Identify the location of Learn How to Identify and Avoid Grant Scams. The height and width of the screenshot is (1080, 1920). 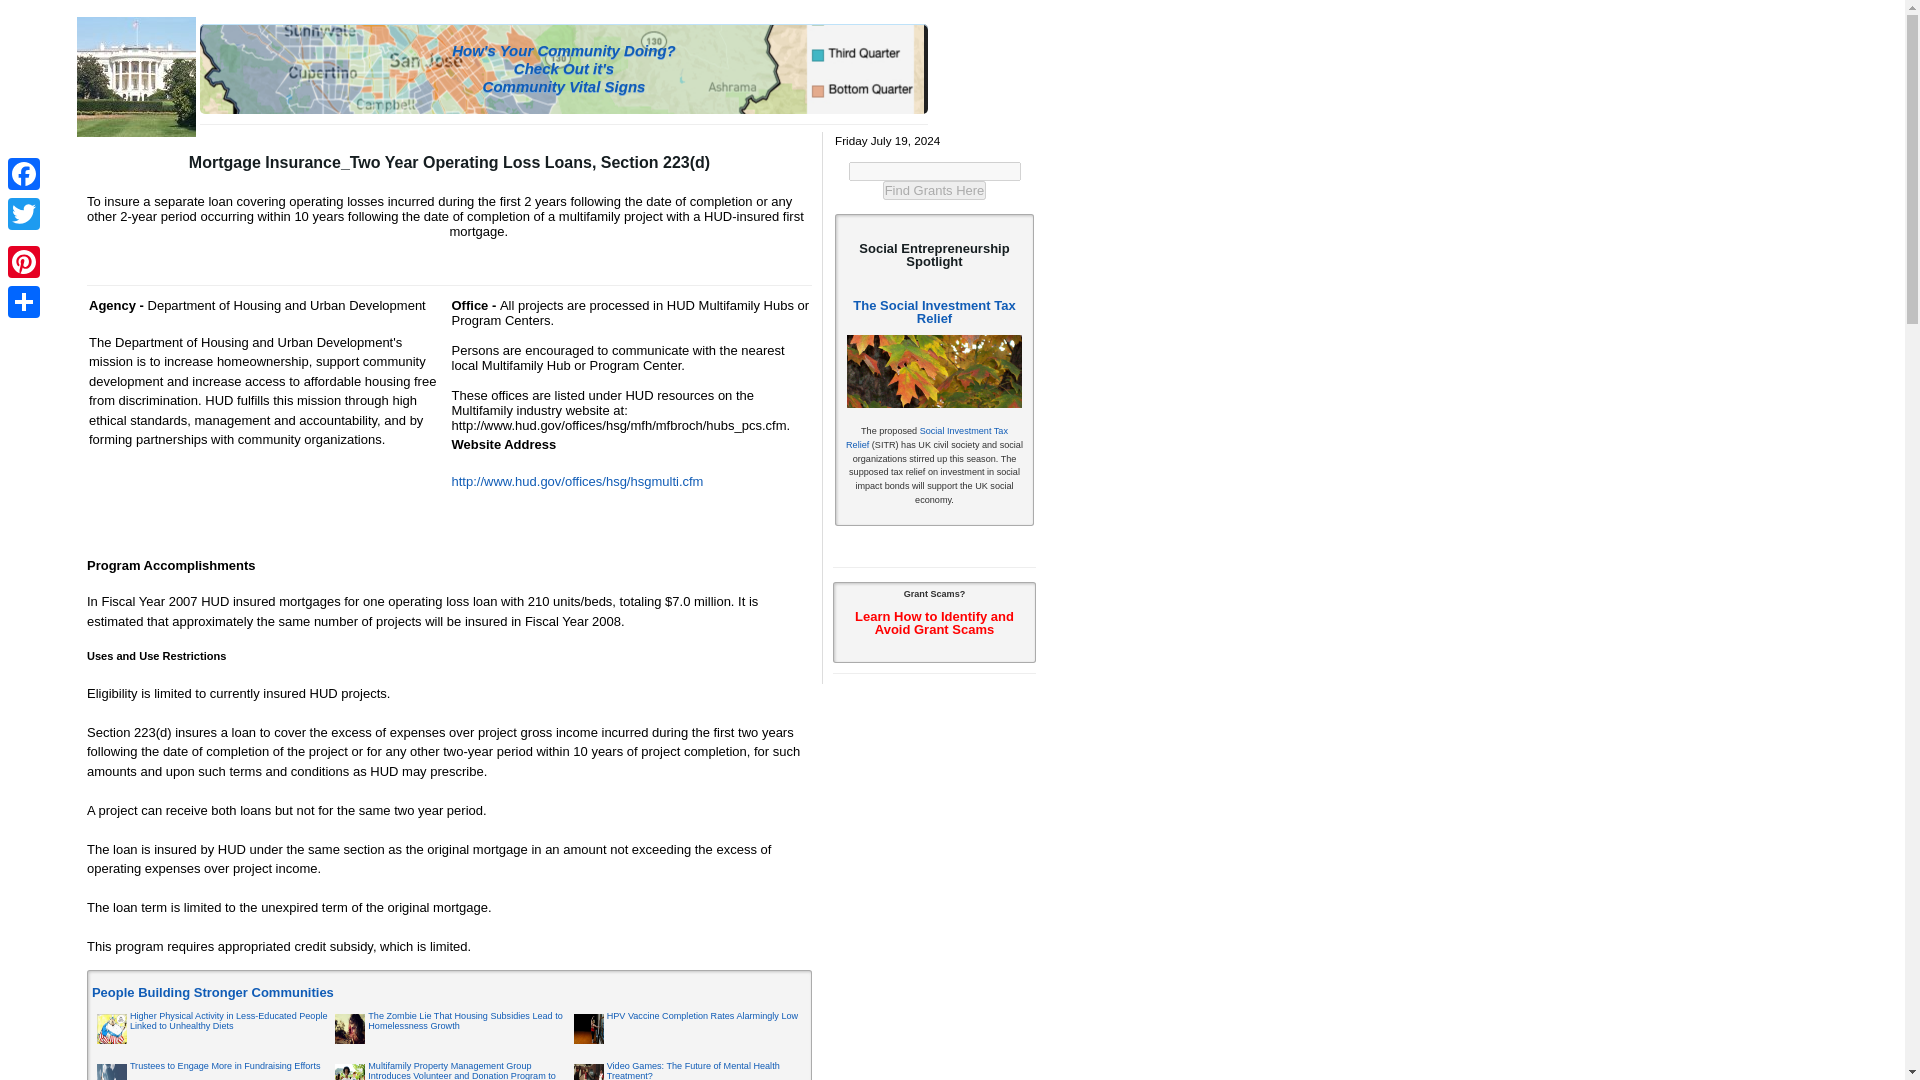
(934, 623).